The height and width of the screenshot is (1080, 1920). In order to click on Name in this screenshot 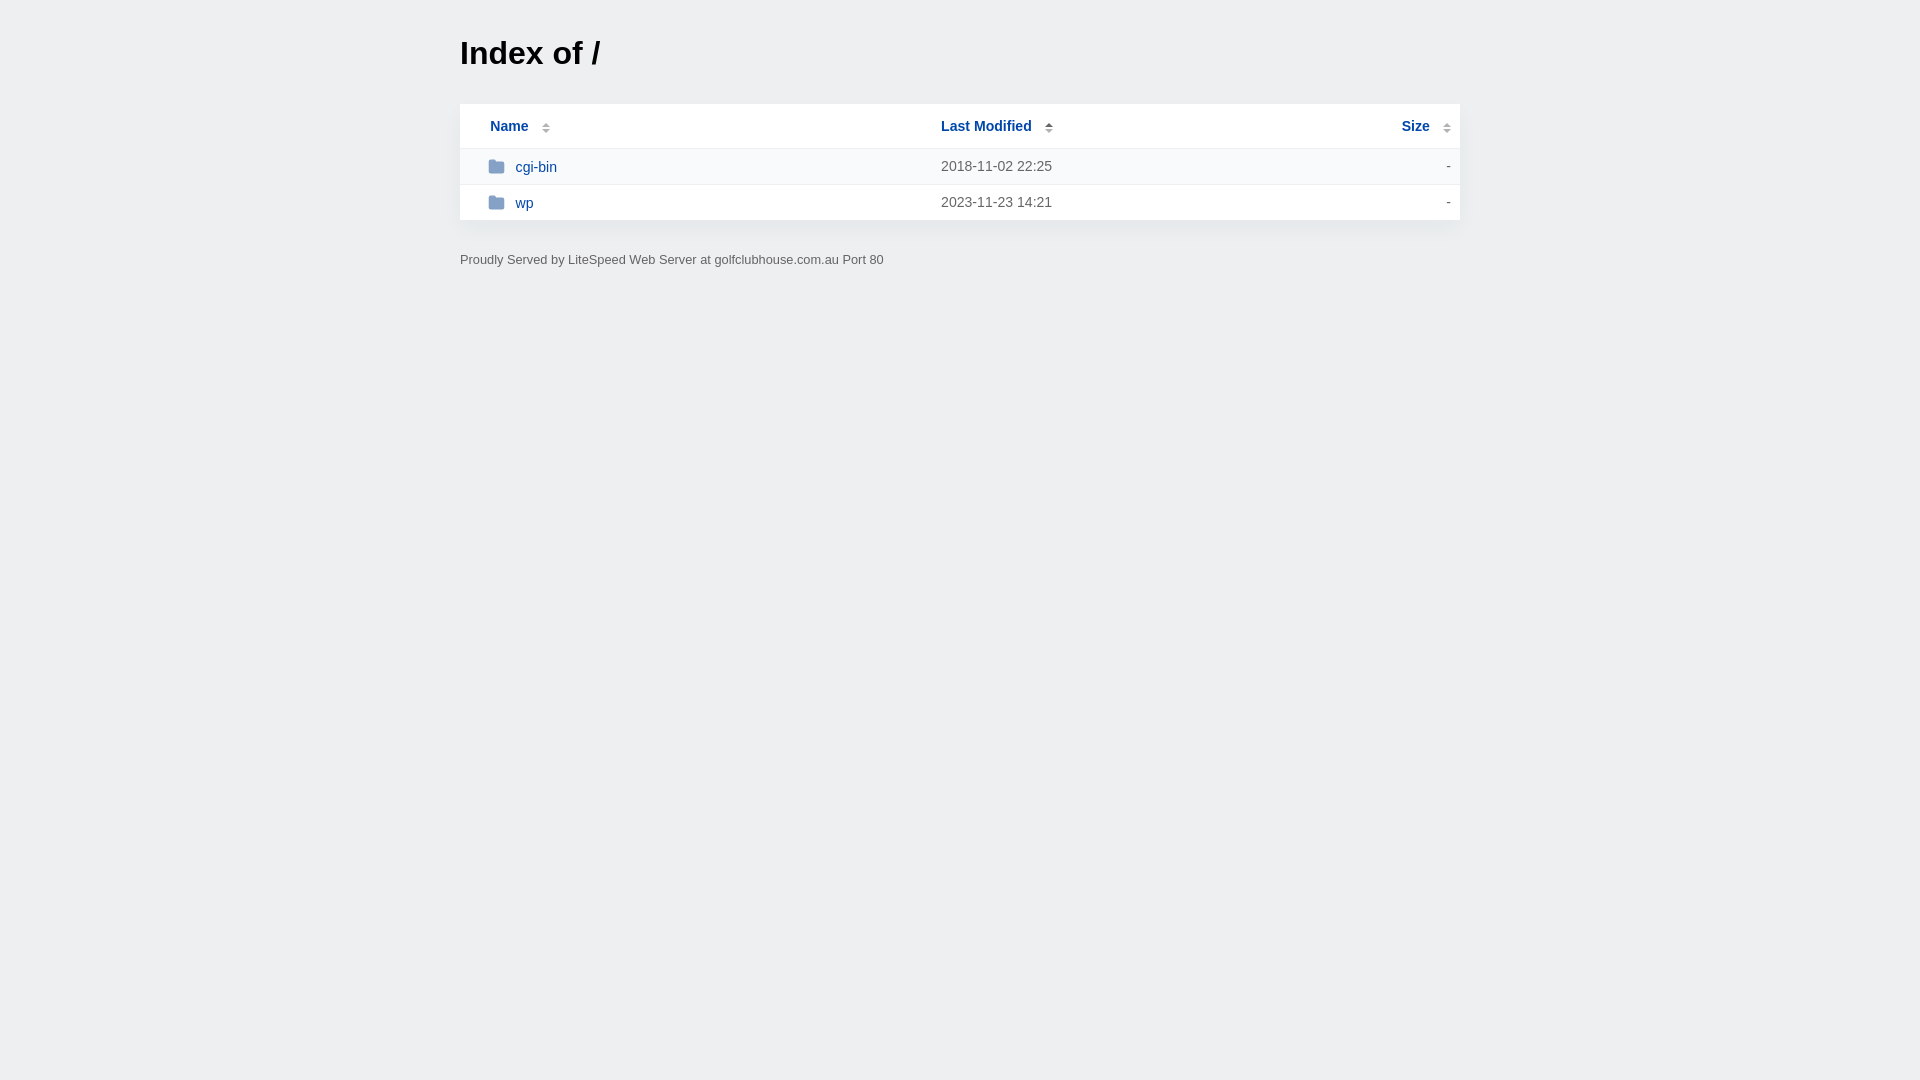, I will do `click(509, 126)`.